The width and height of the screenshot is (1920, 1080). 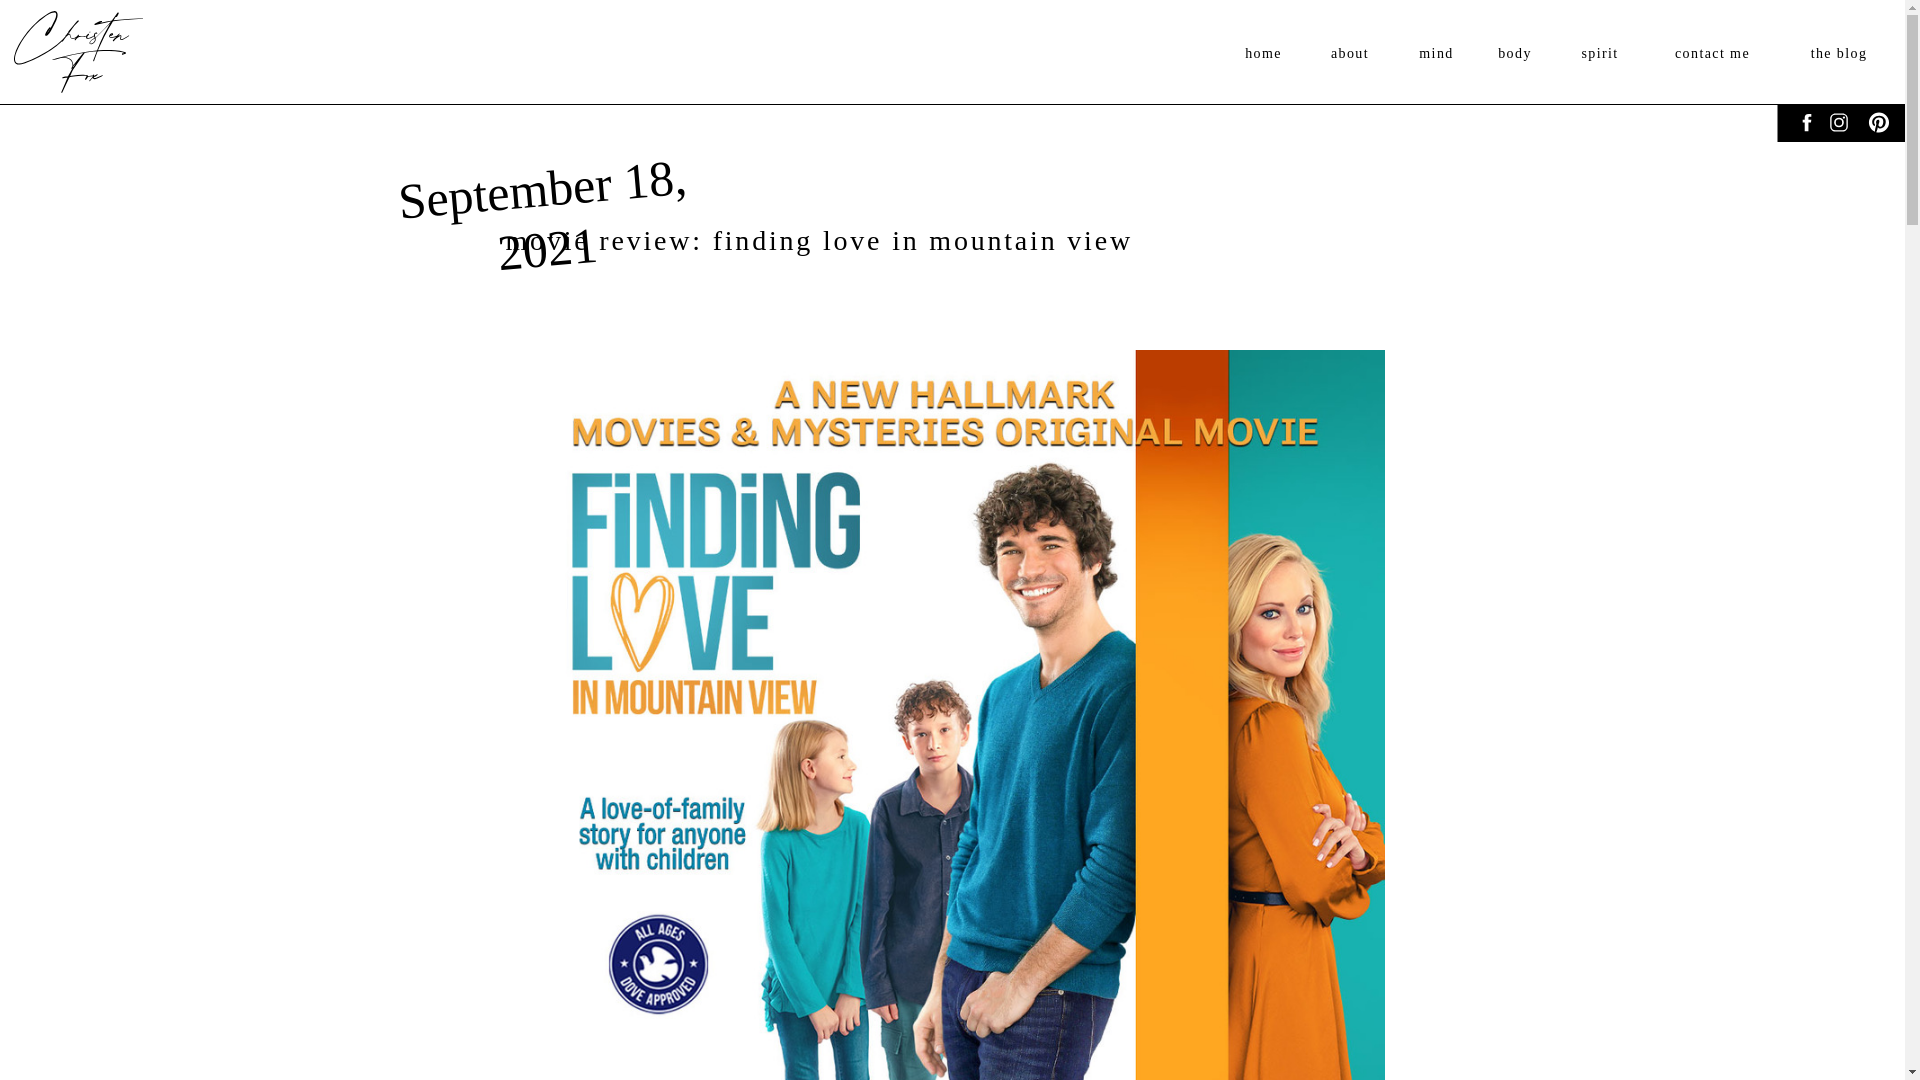 I want to click on the blog, so click(x=1838, y=58).